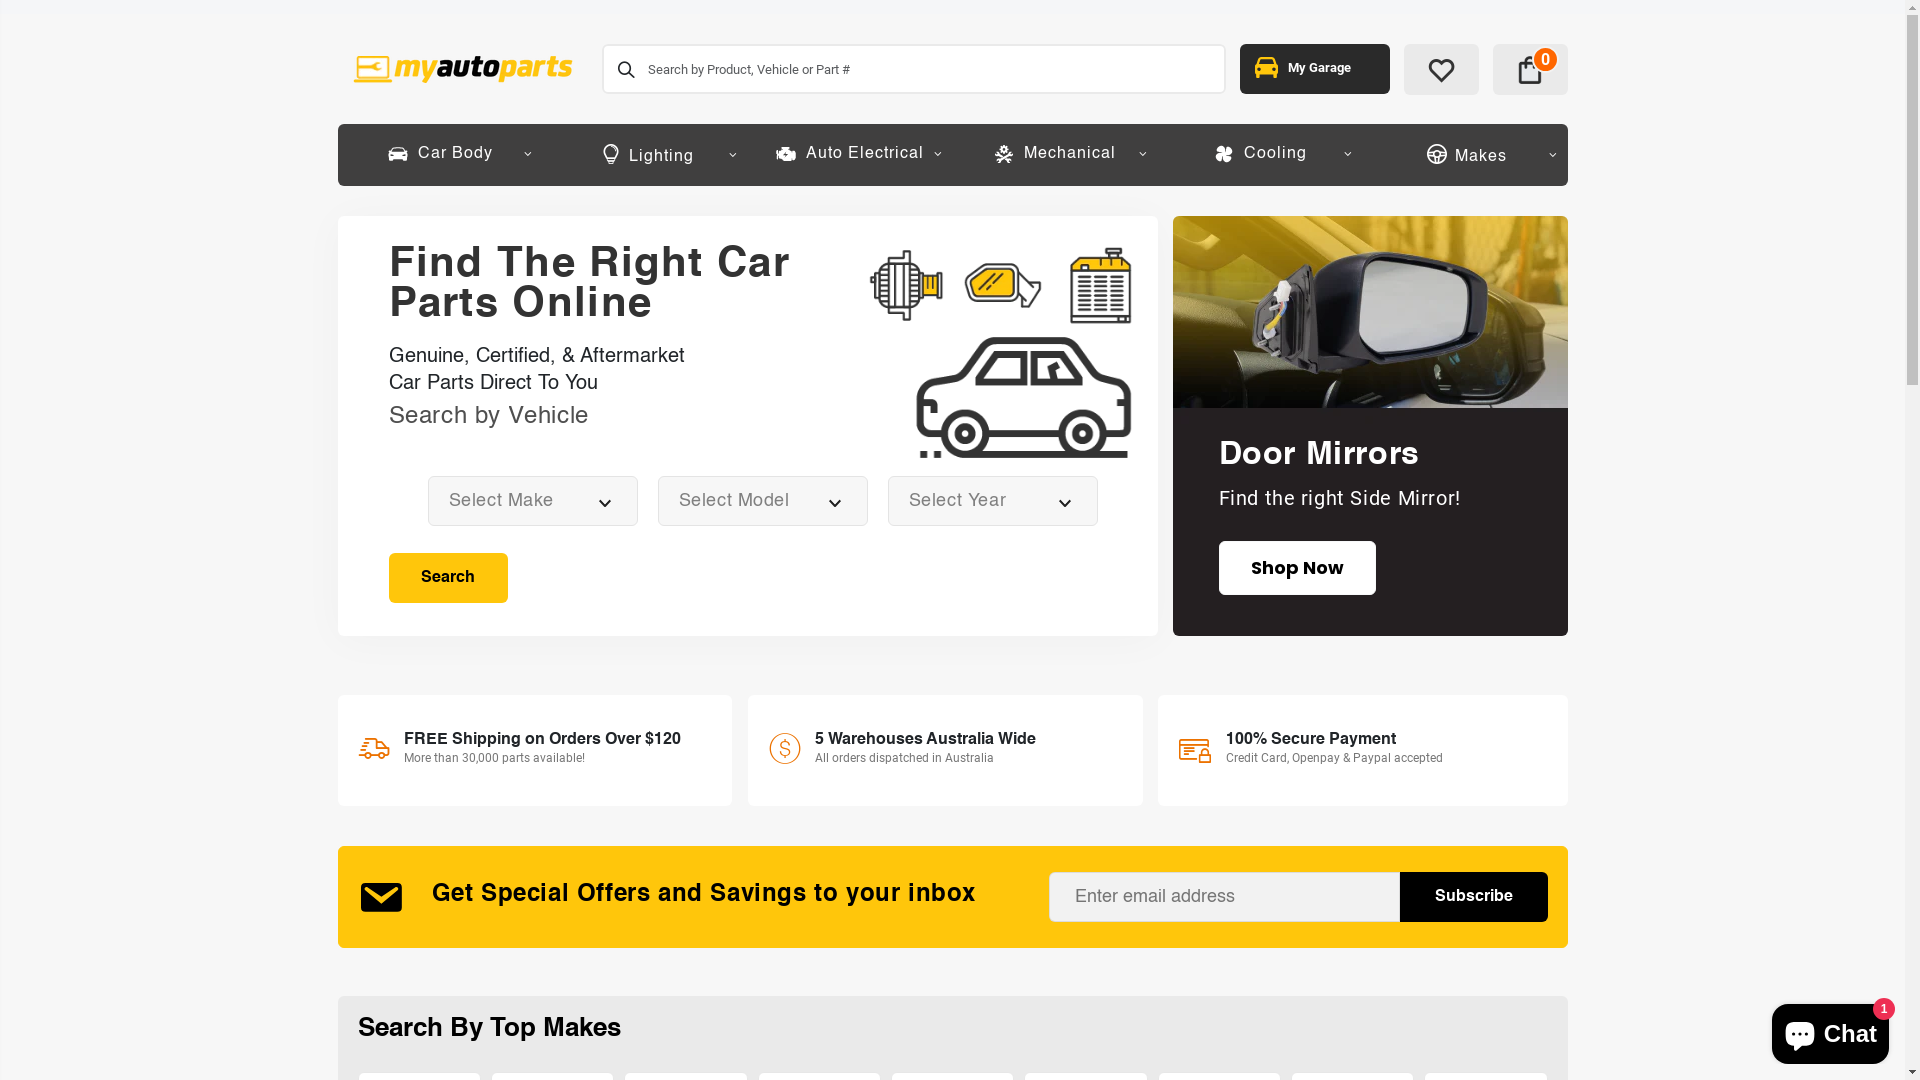 This screenshot has height=1080, width=1920. Describe the element at coordinates (440, 154) in the screenshot. I see `Car Body` at that location.